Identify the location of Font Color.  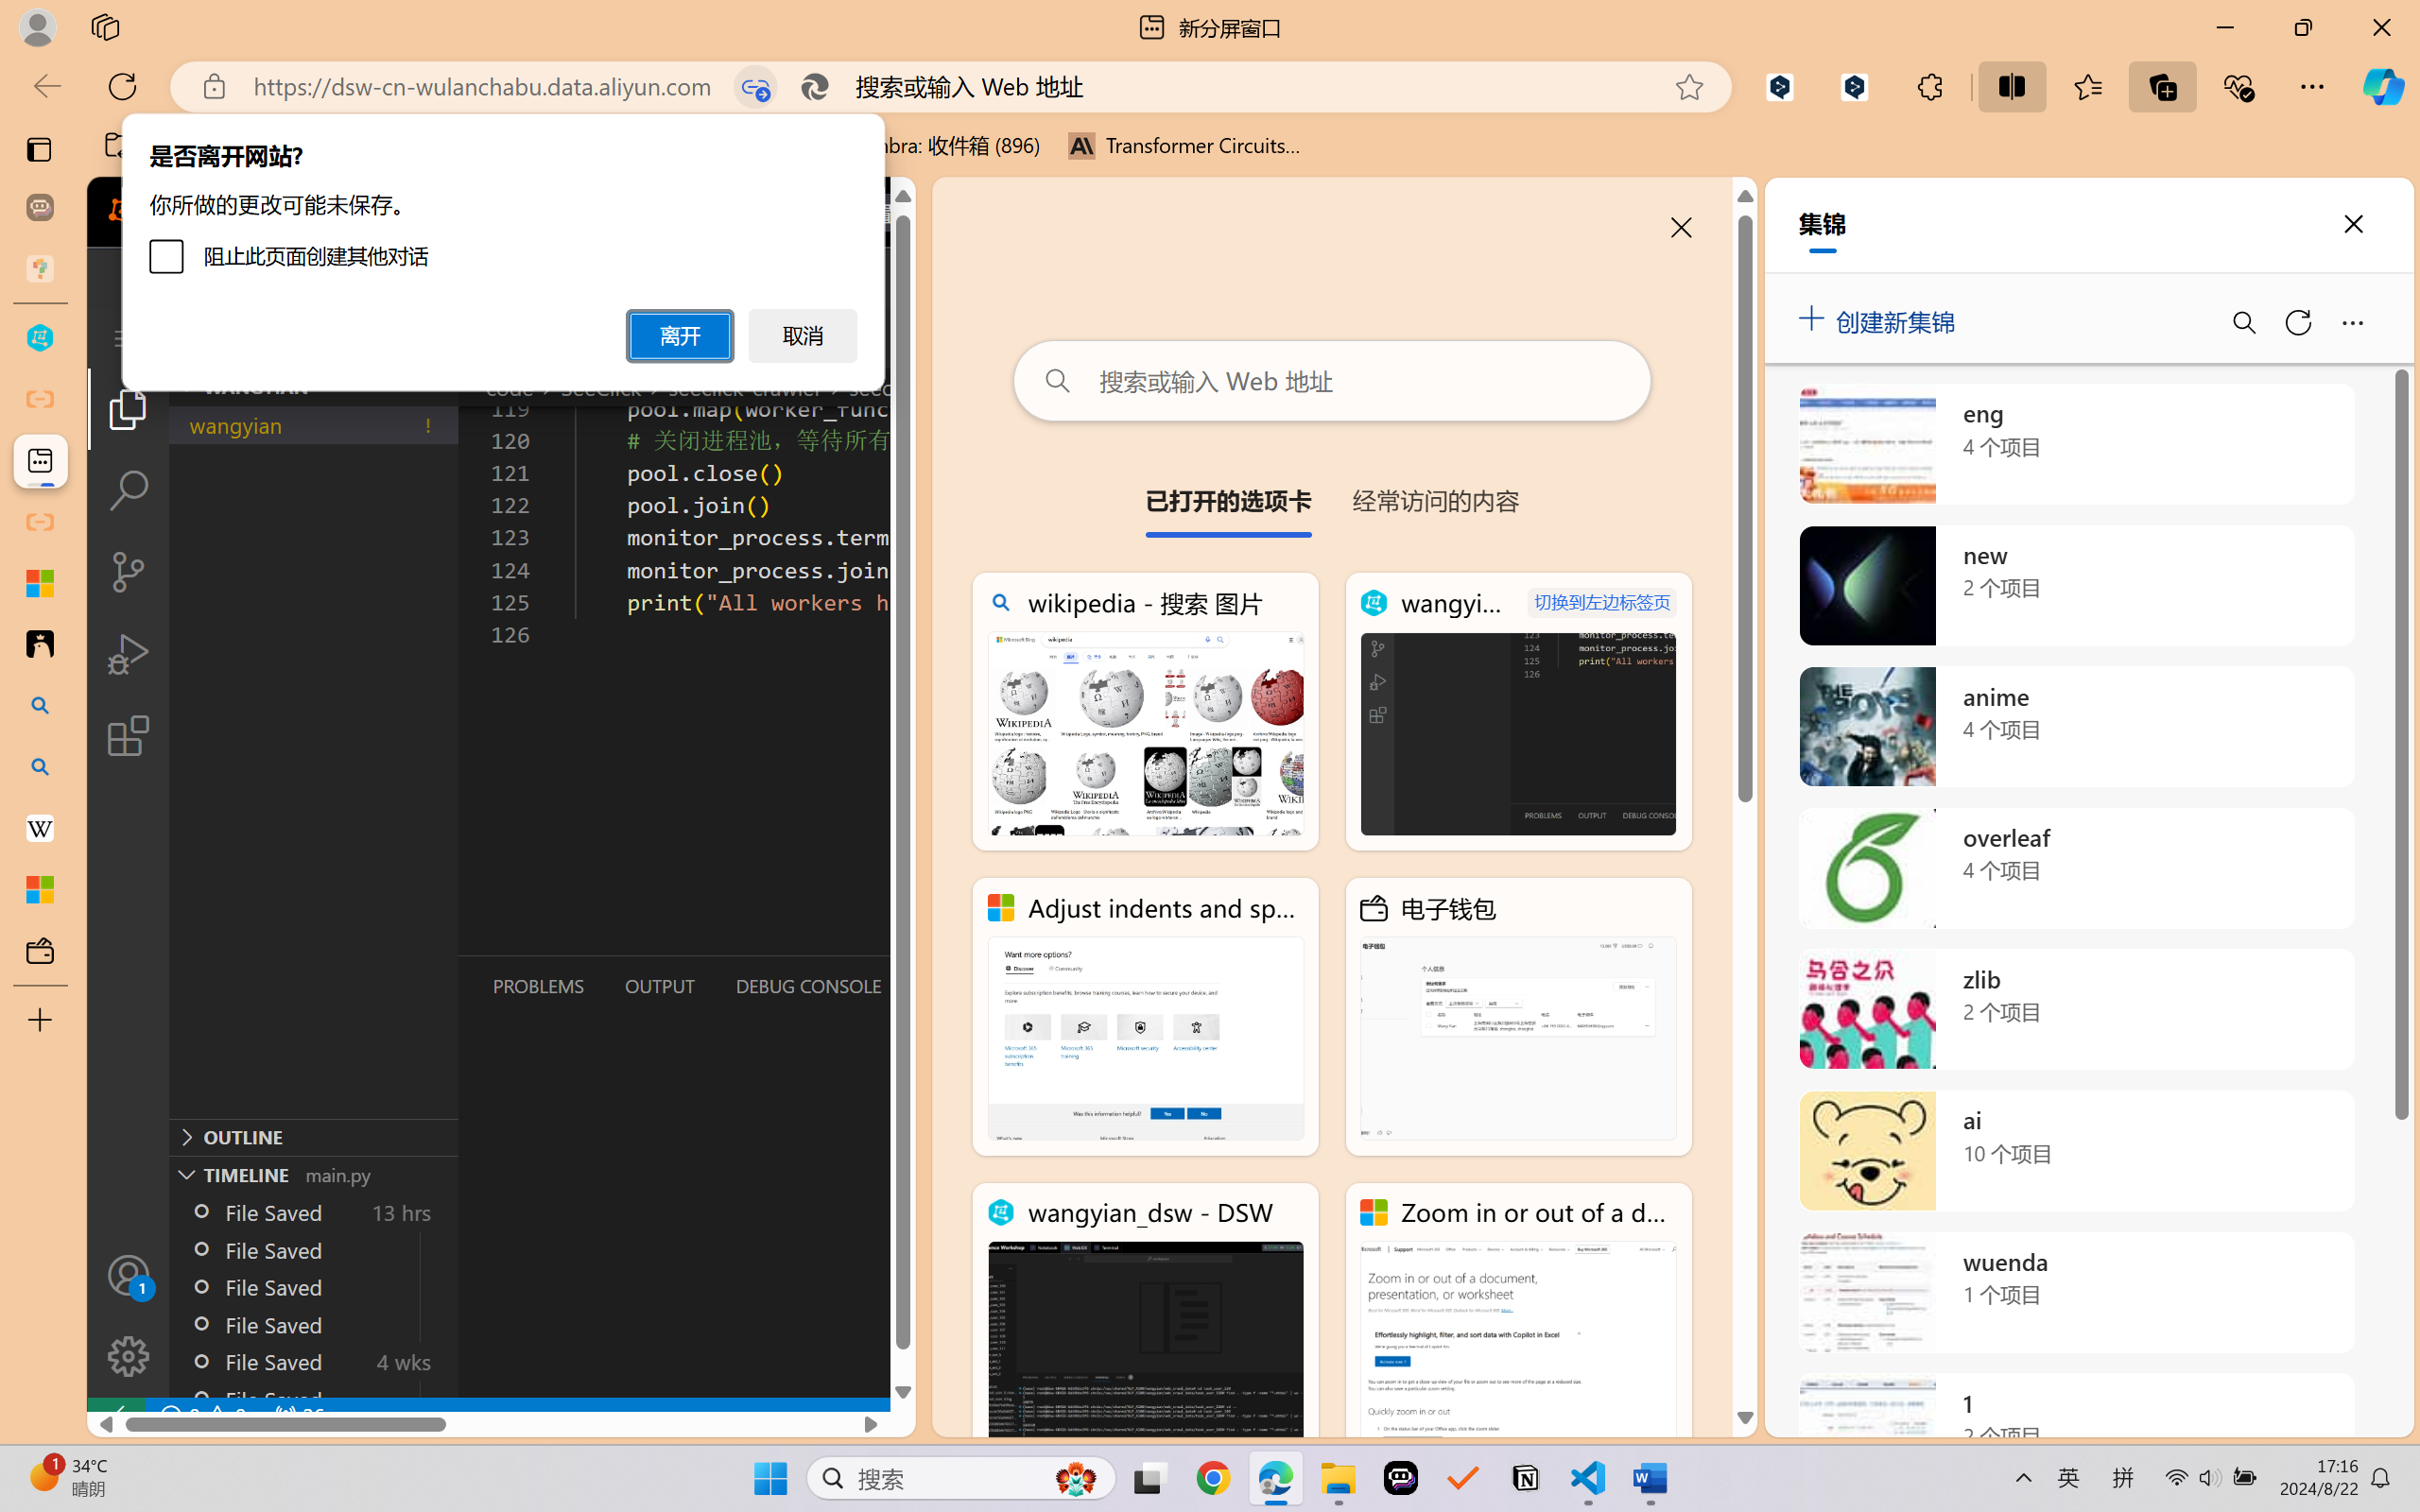
(110, 109).